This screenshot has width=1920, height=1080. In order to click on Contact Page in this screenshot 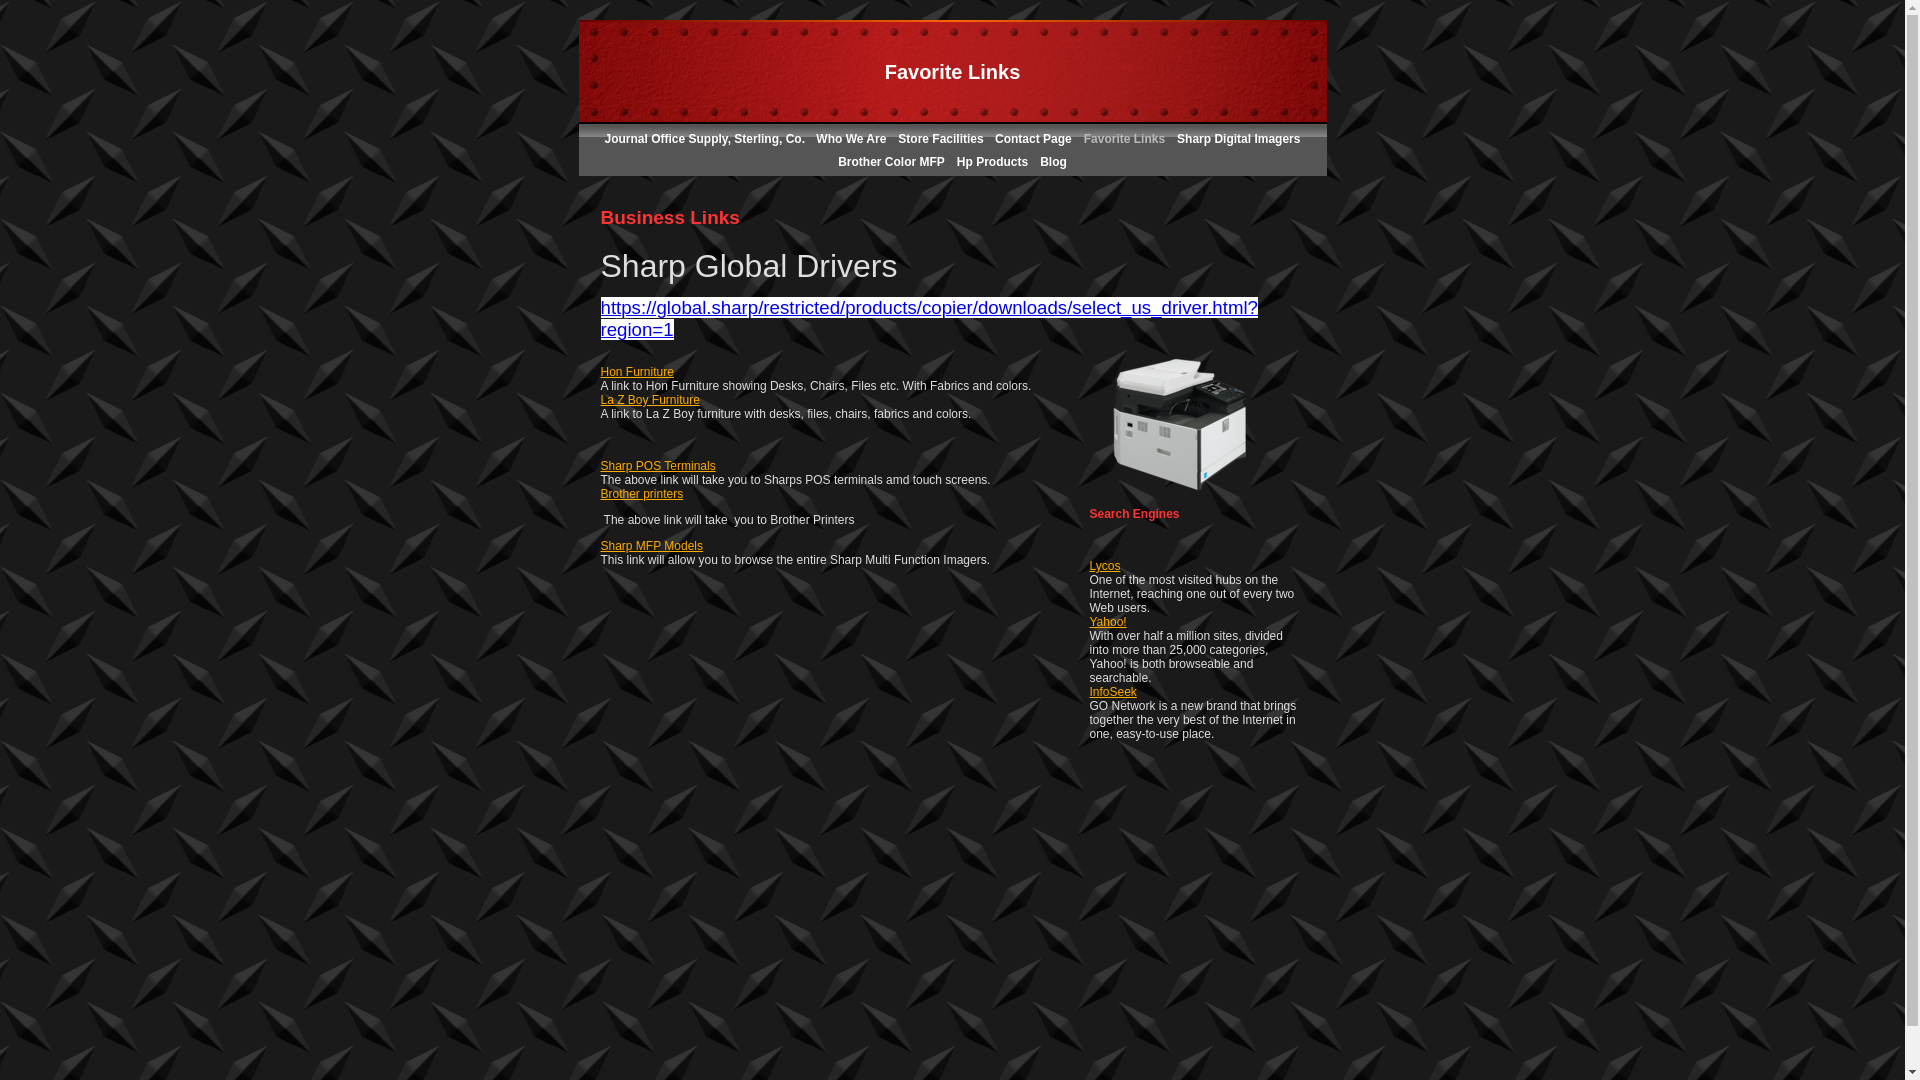, I will do `click(1032, 138)`.